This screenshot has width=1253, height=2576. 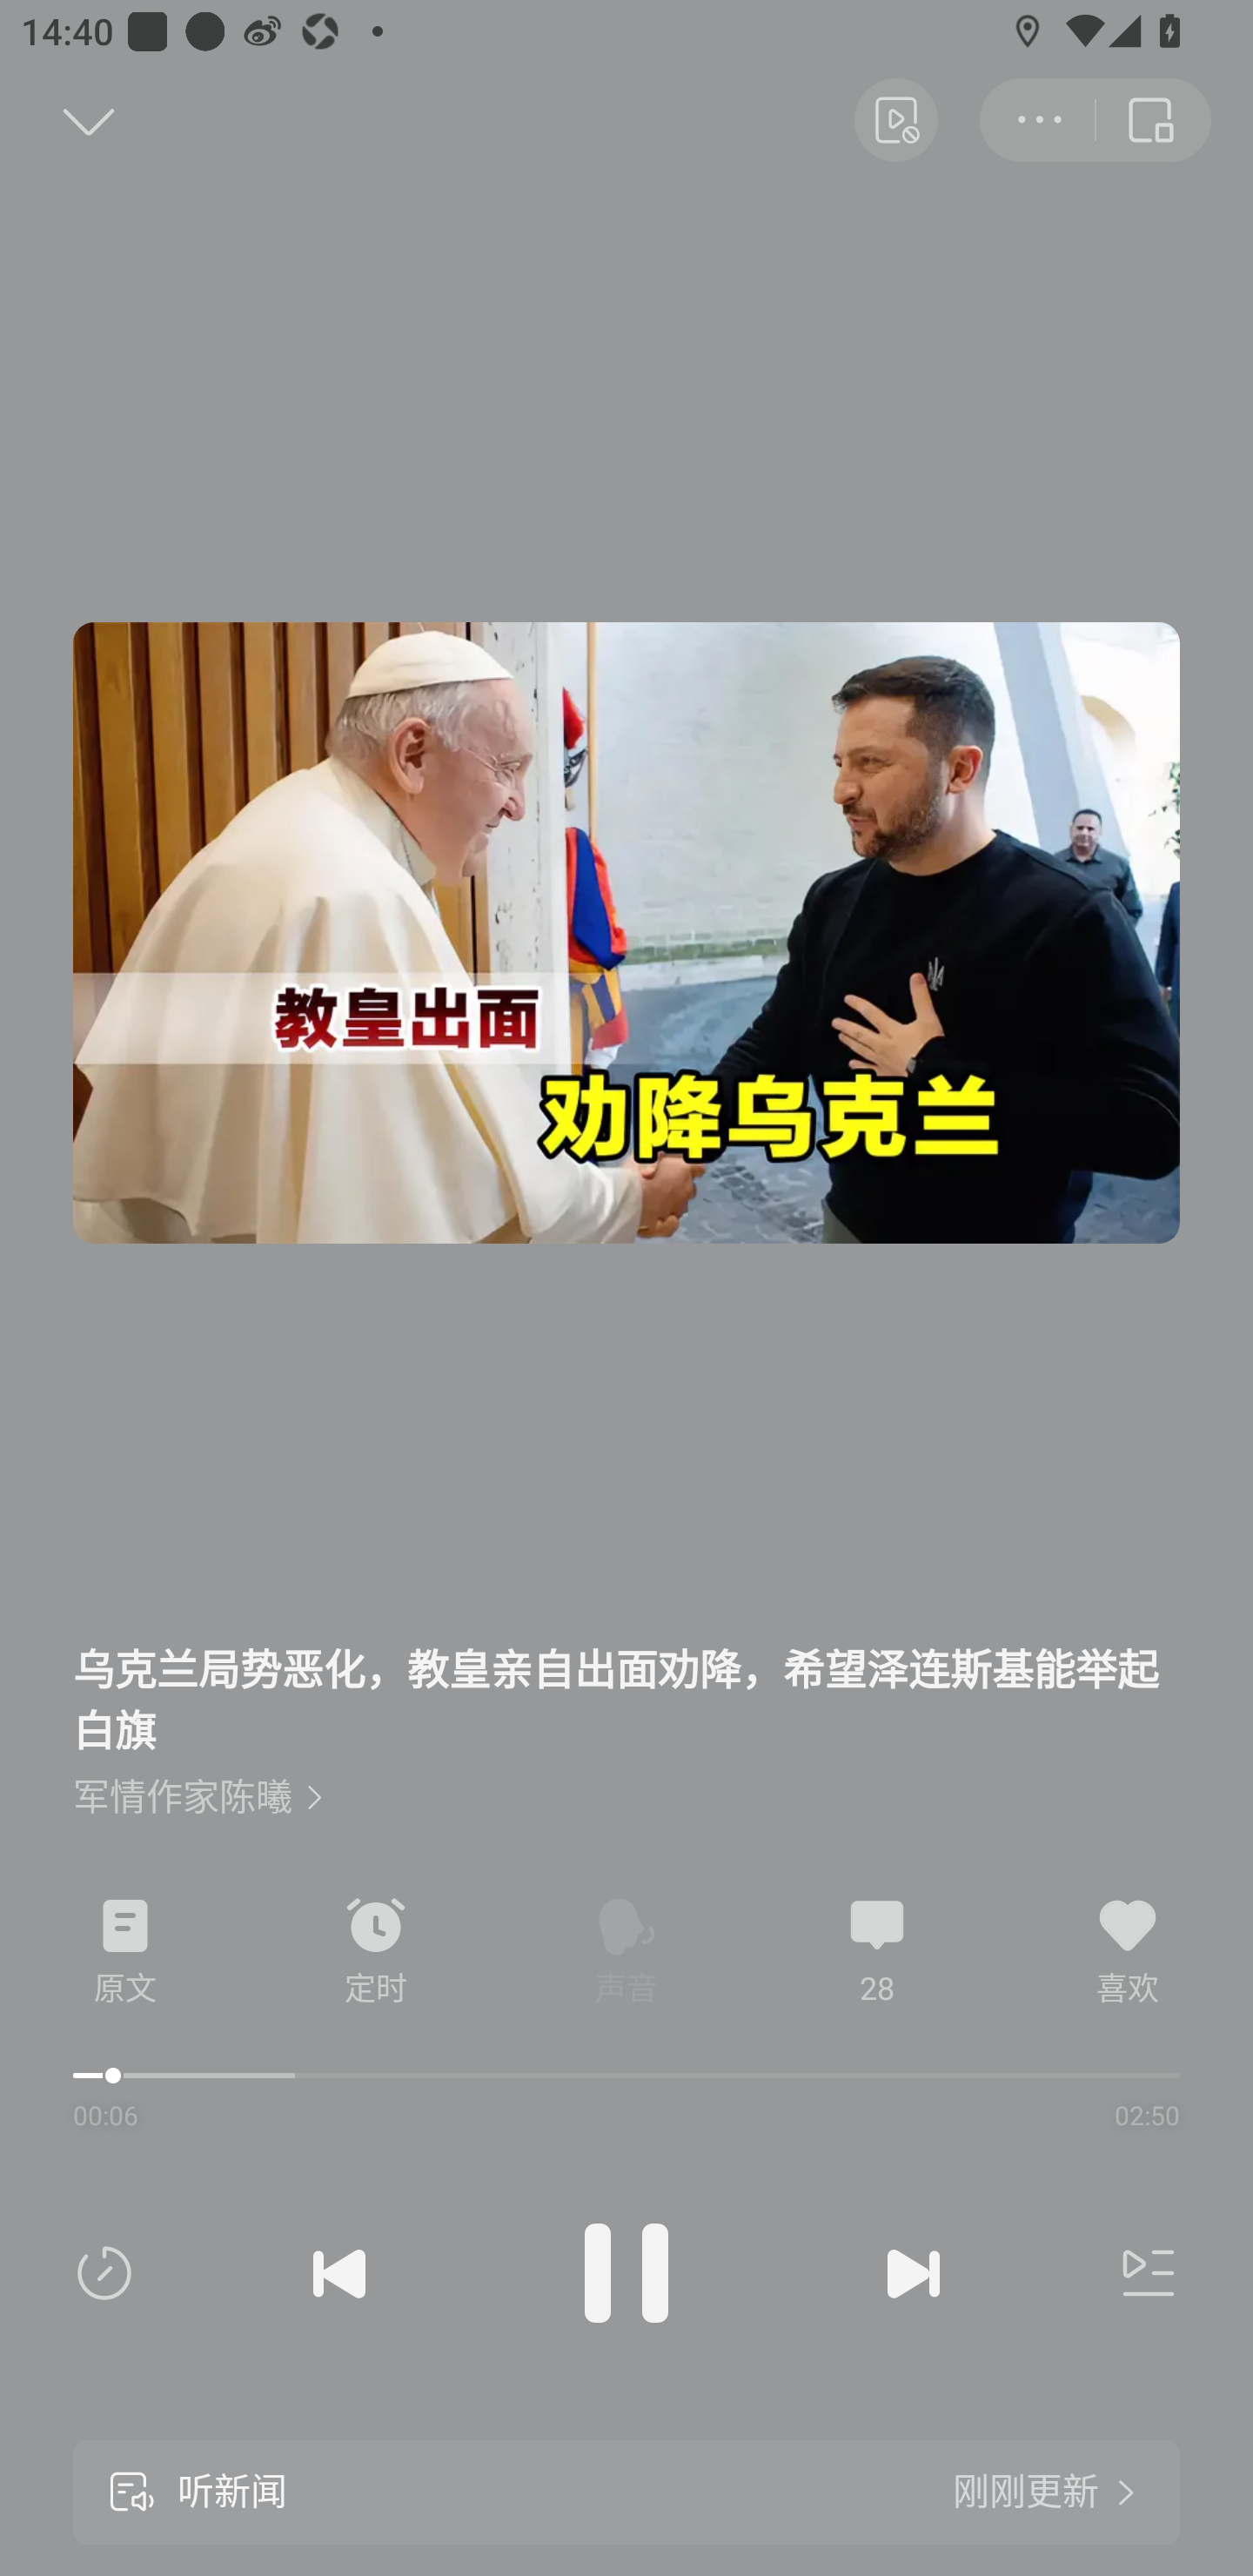 I want to click on 倍速，按钮, so click(x=111, y=2273).